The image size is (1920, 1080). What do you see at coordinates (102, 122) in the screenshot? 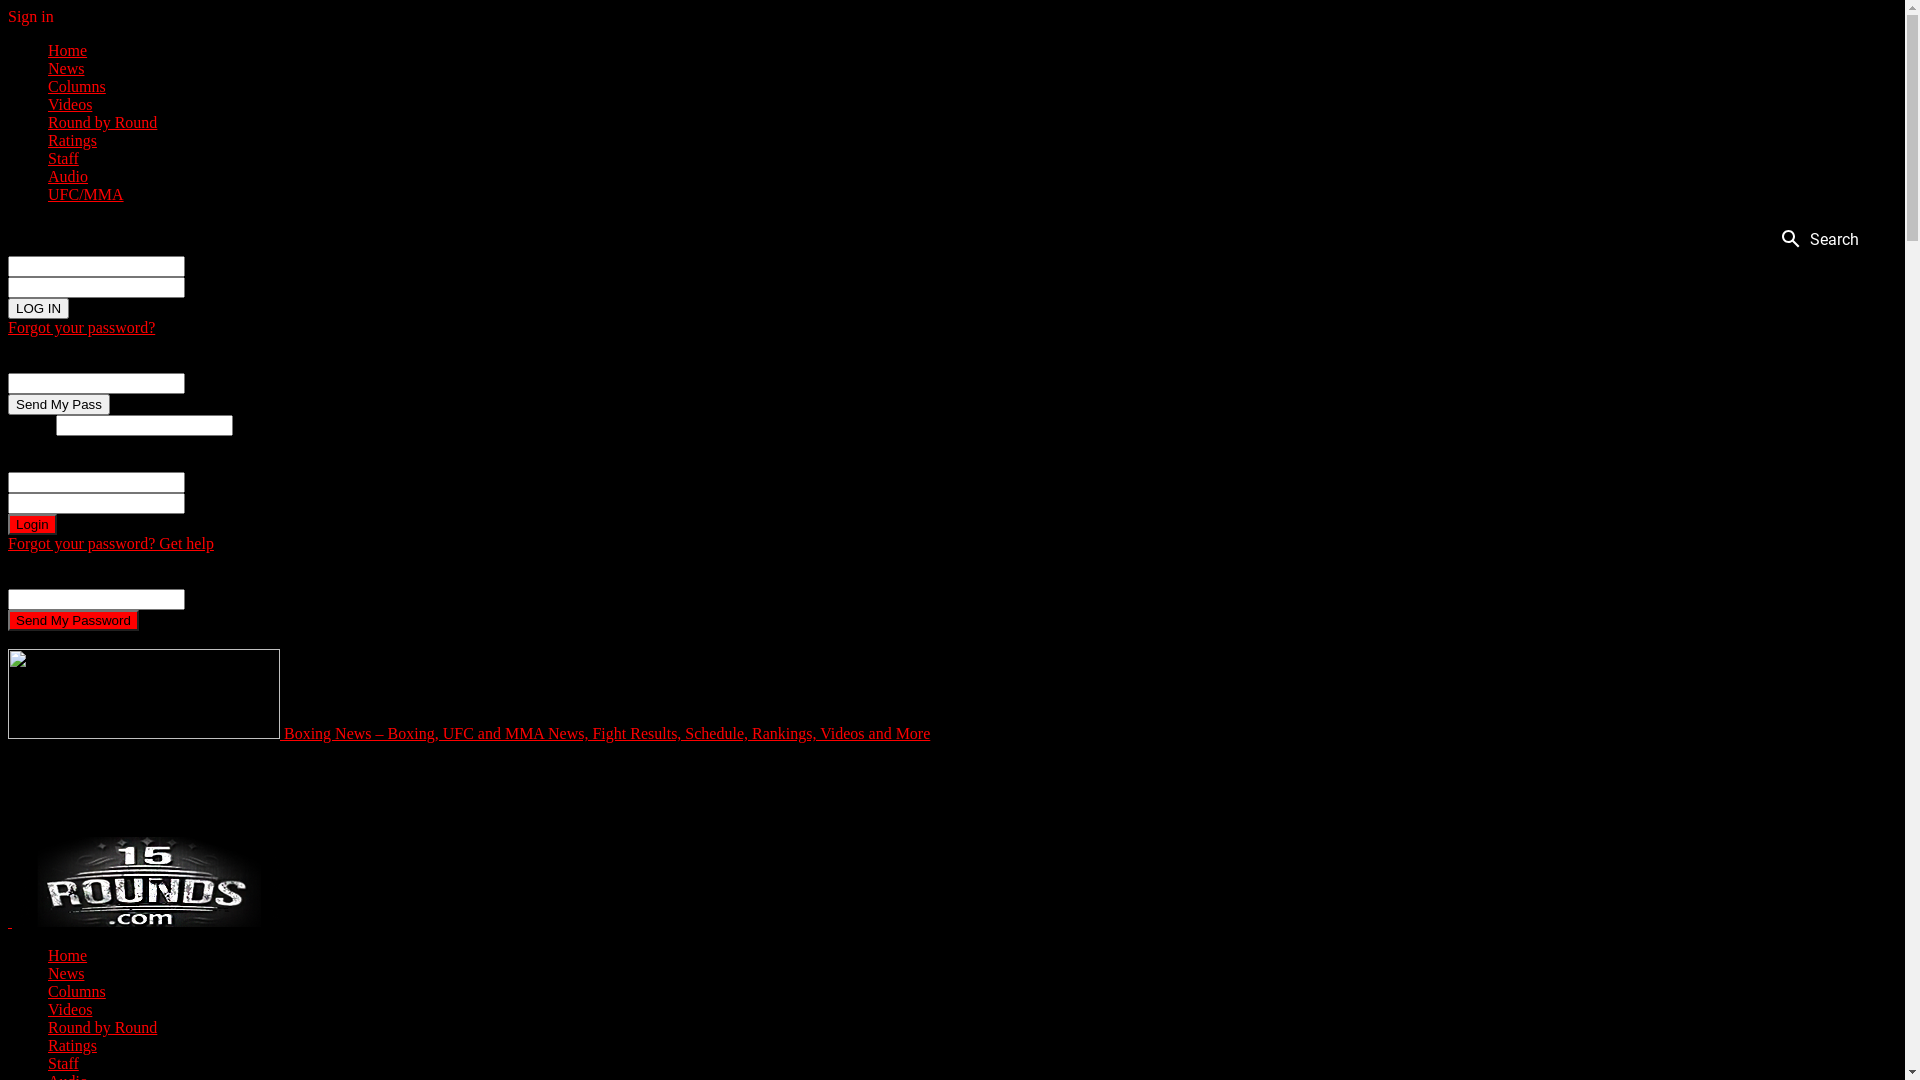
I see `Round by Round` at bounding box center [102, 122].